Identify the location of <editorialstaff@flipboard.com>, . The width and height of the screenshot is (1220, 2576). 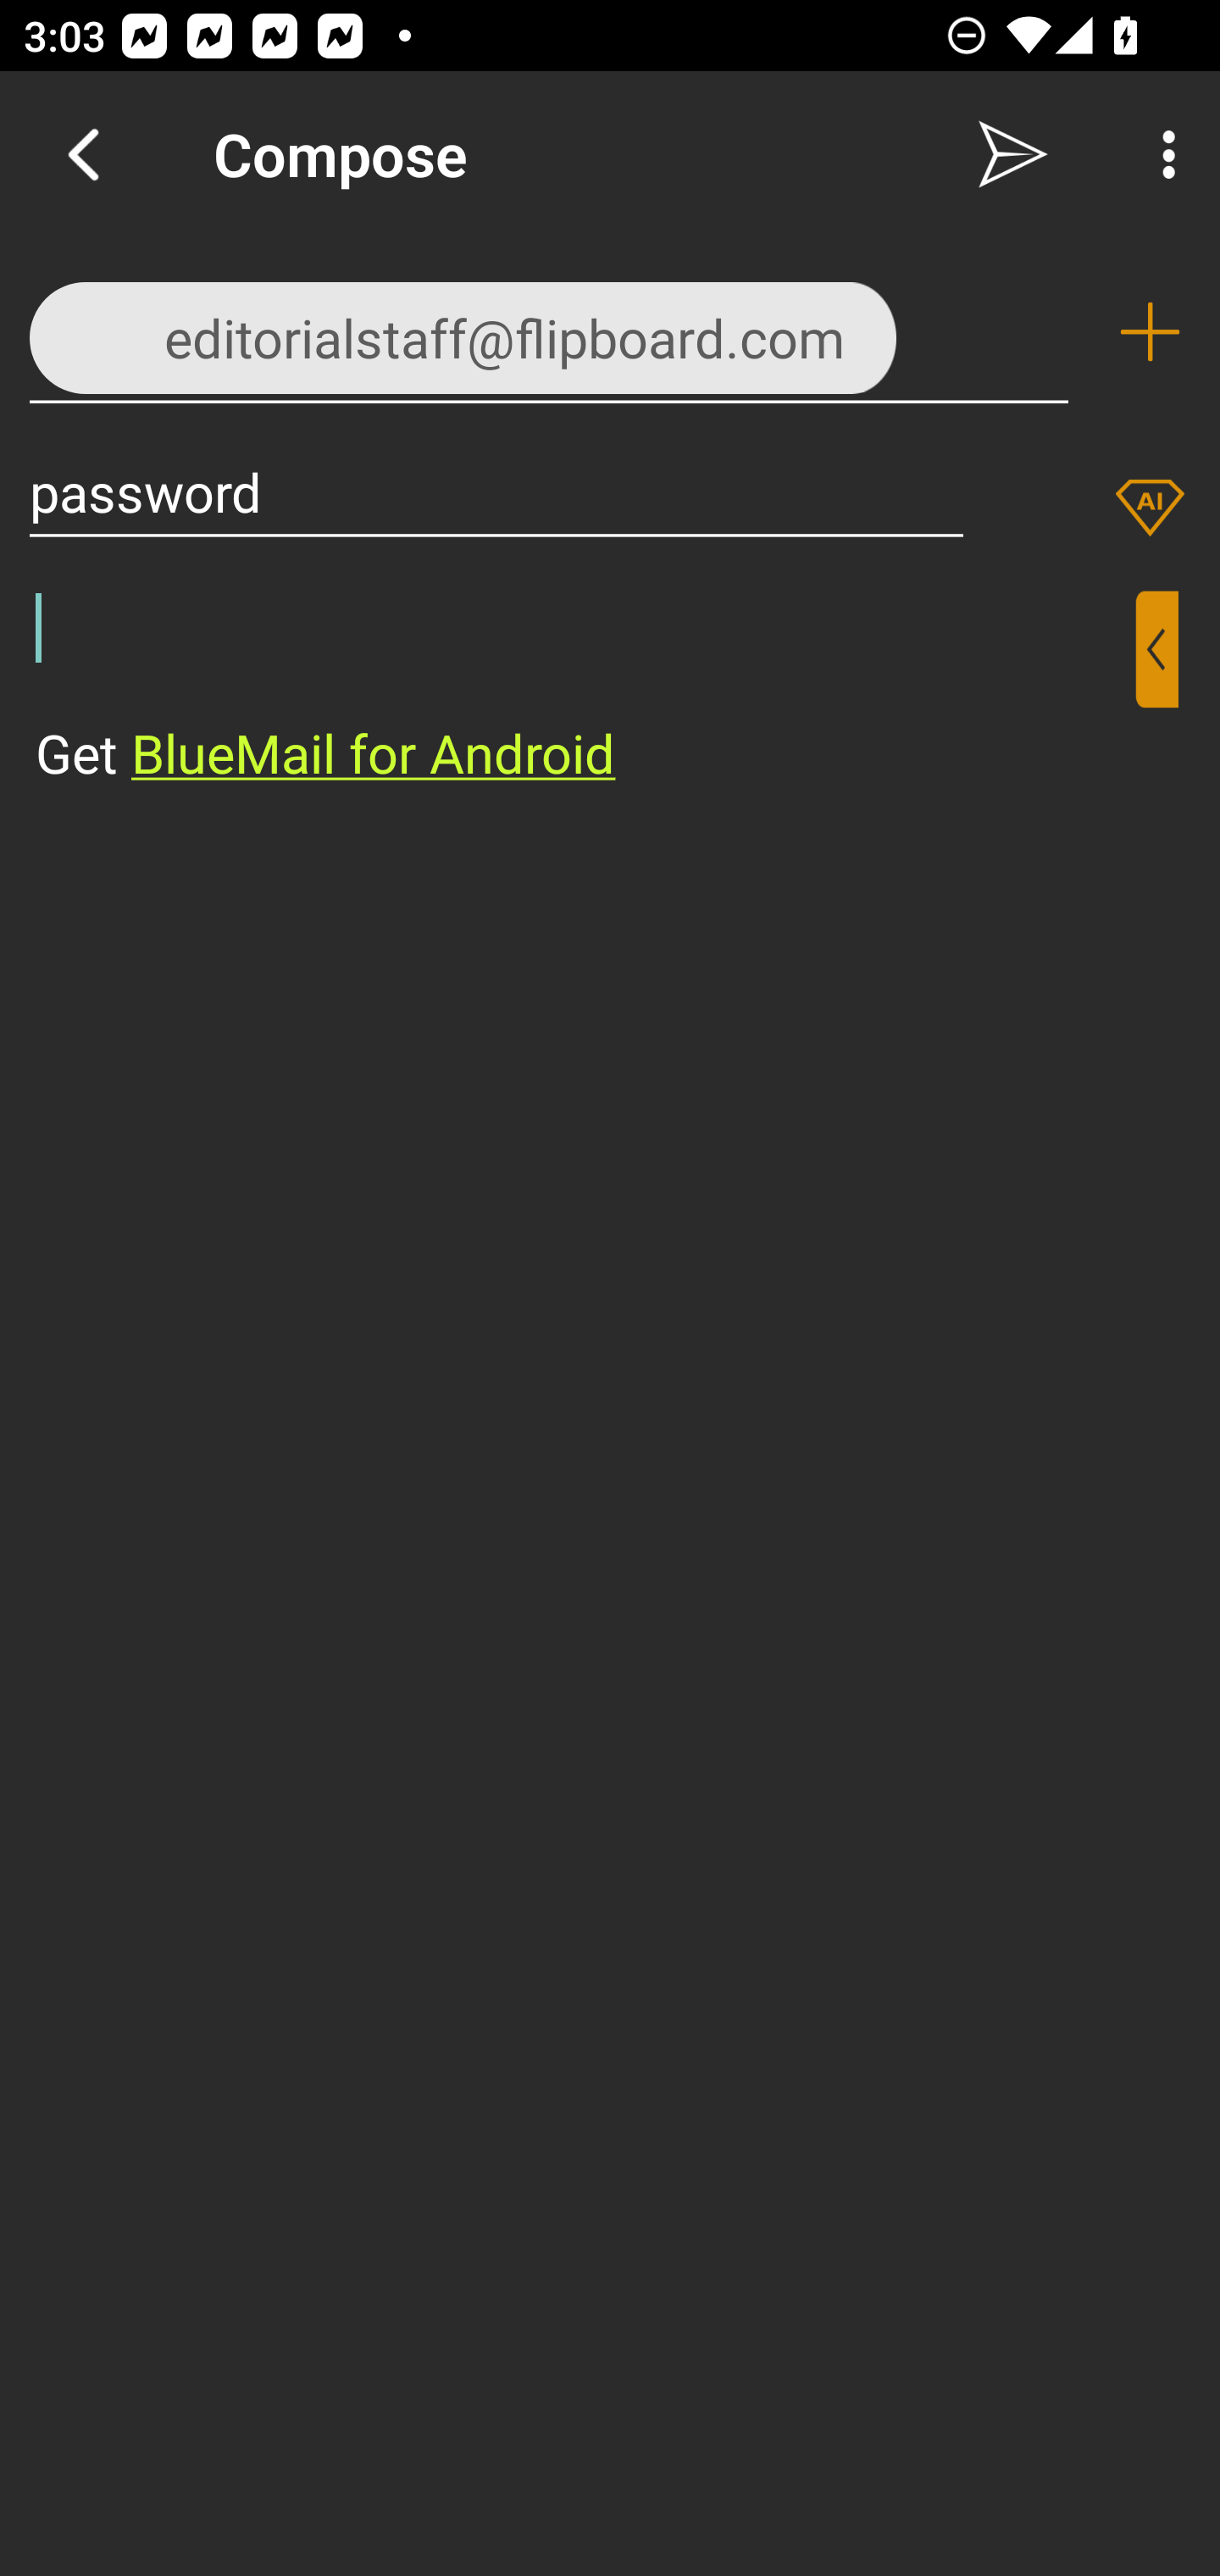
(549, 330).